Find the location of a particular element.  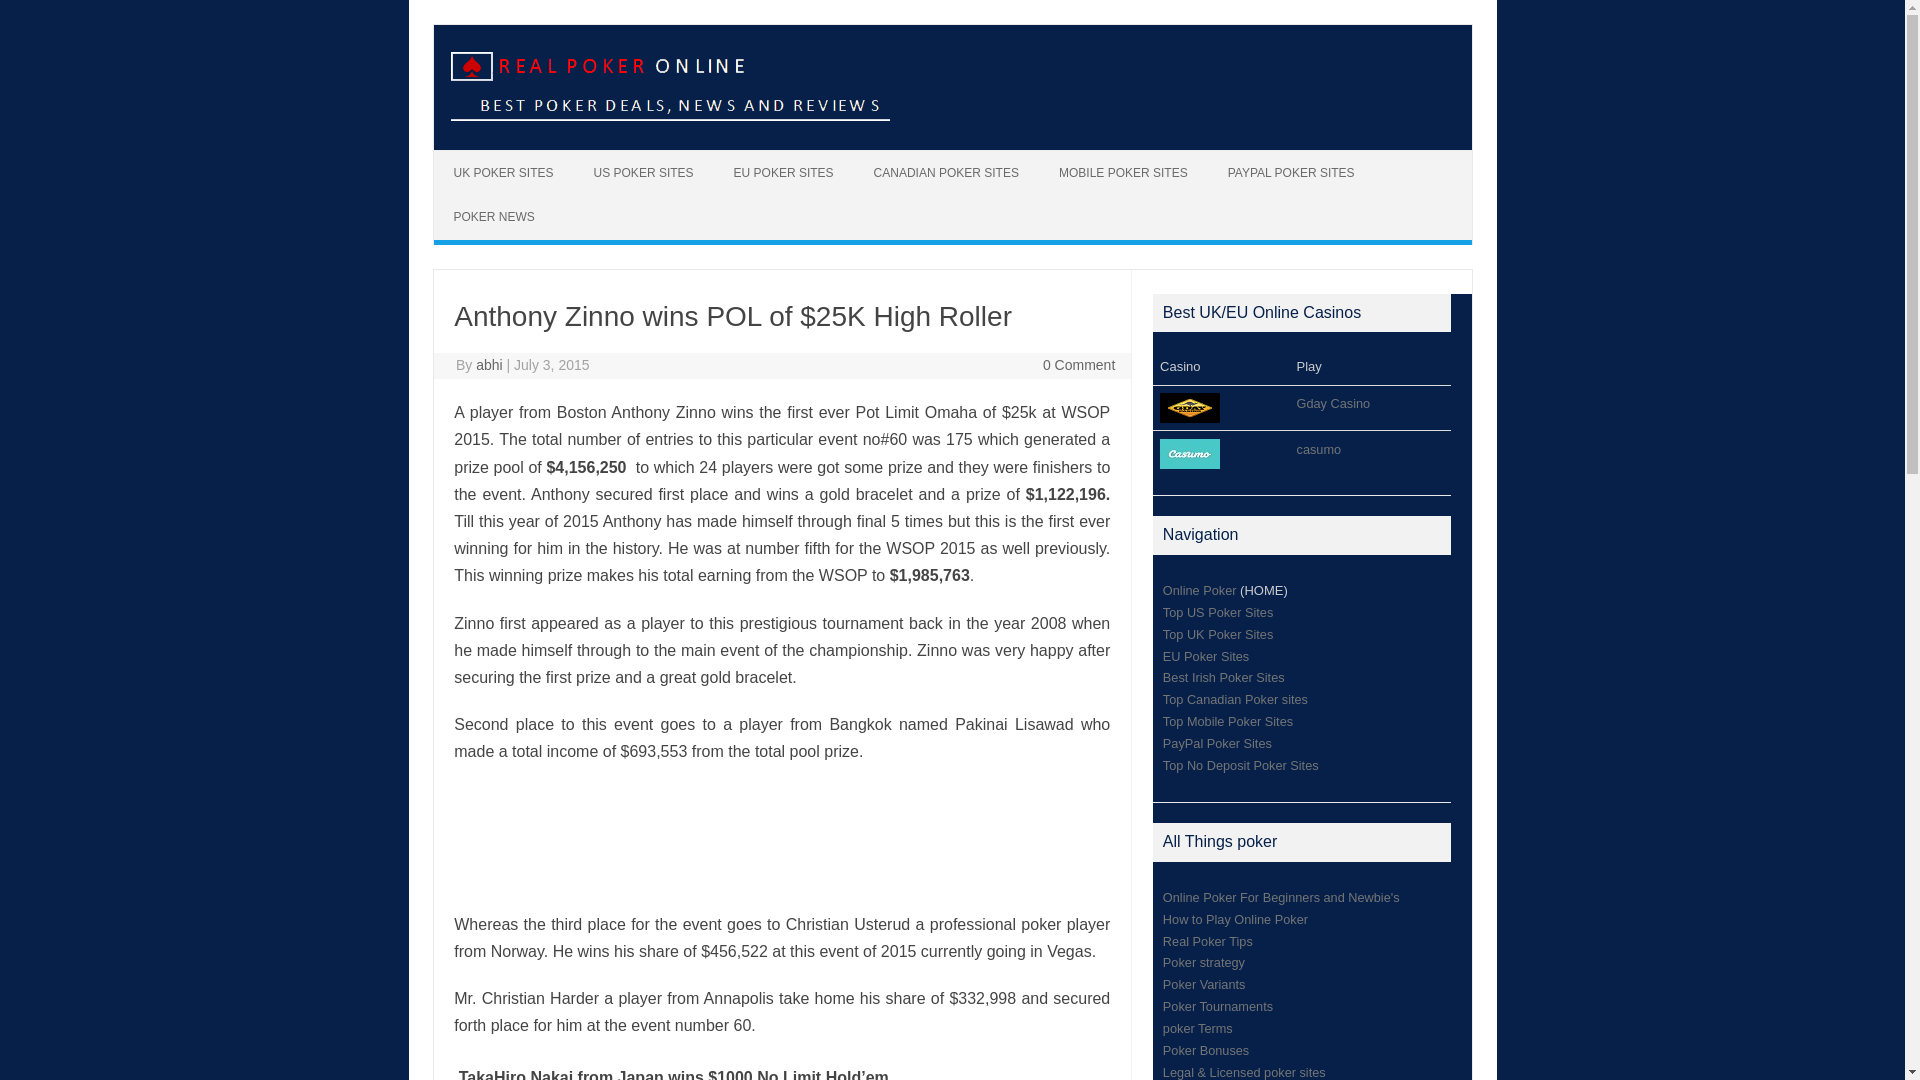

MOBILE POKER SITES is located at coordinates (1122, 173).